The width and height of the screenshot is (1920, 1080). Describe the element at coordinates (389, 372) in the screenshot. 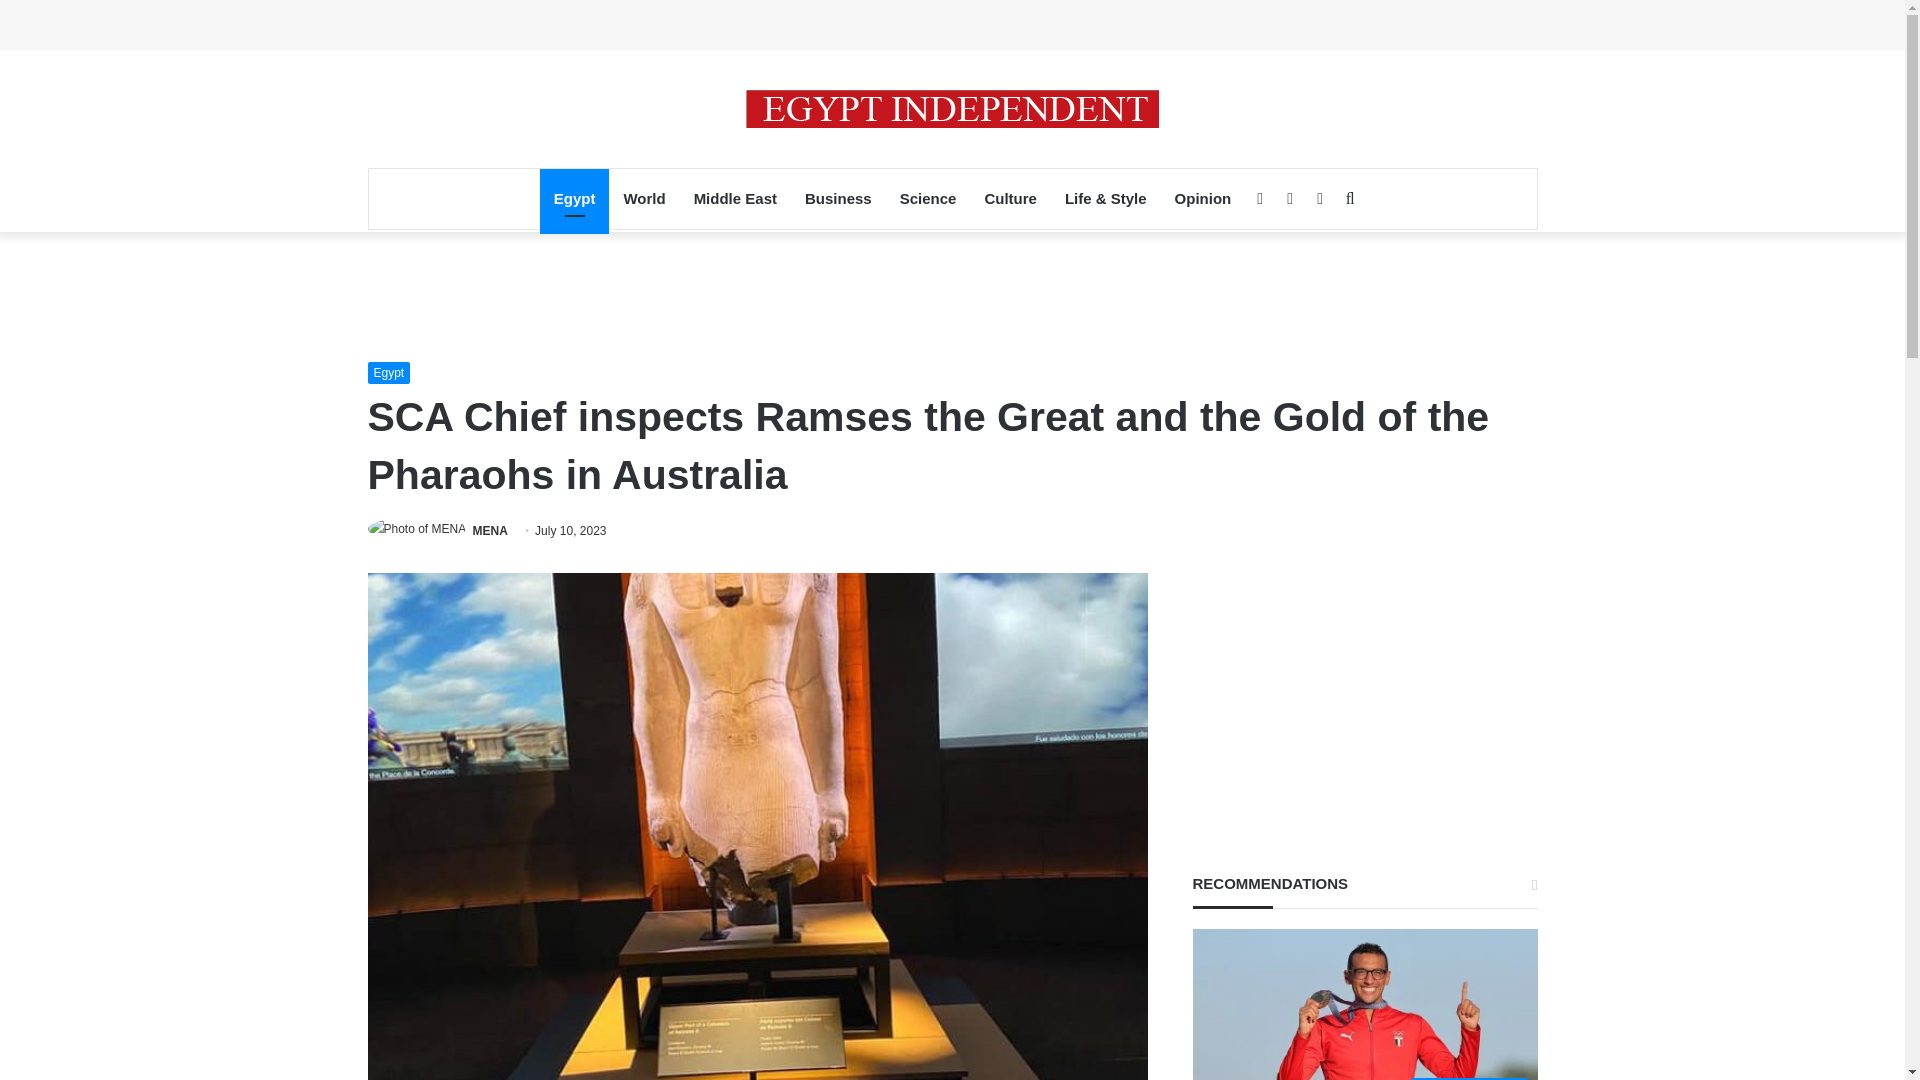

I see `Egypt` at that location.